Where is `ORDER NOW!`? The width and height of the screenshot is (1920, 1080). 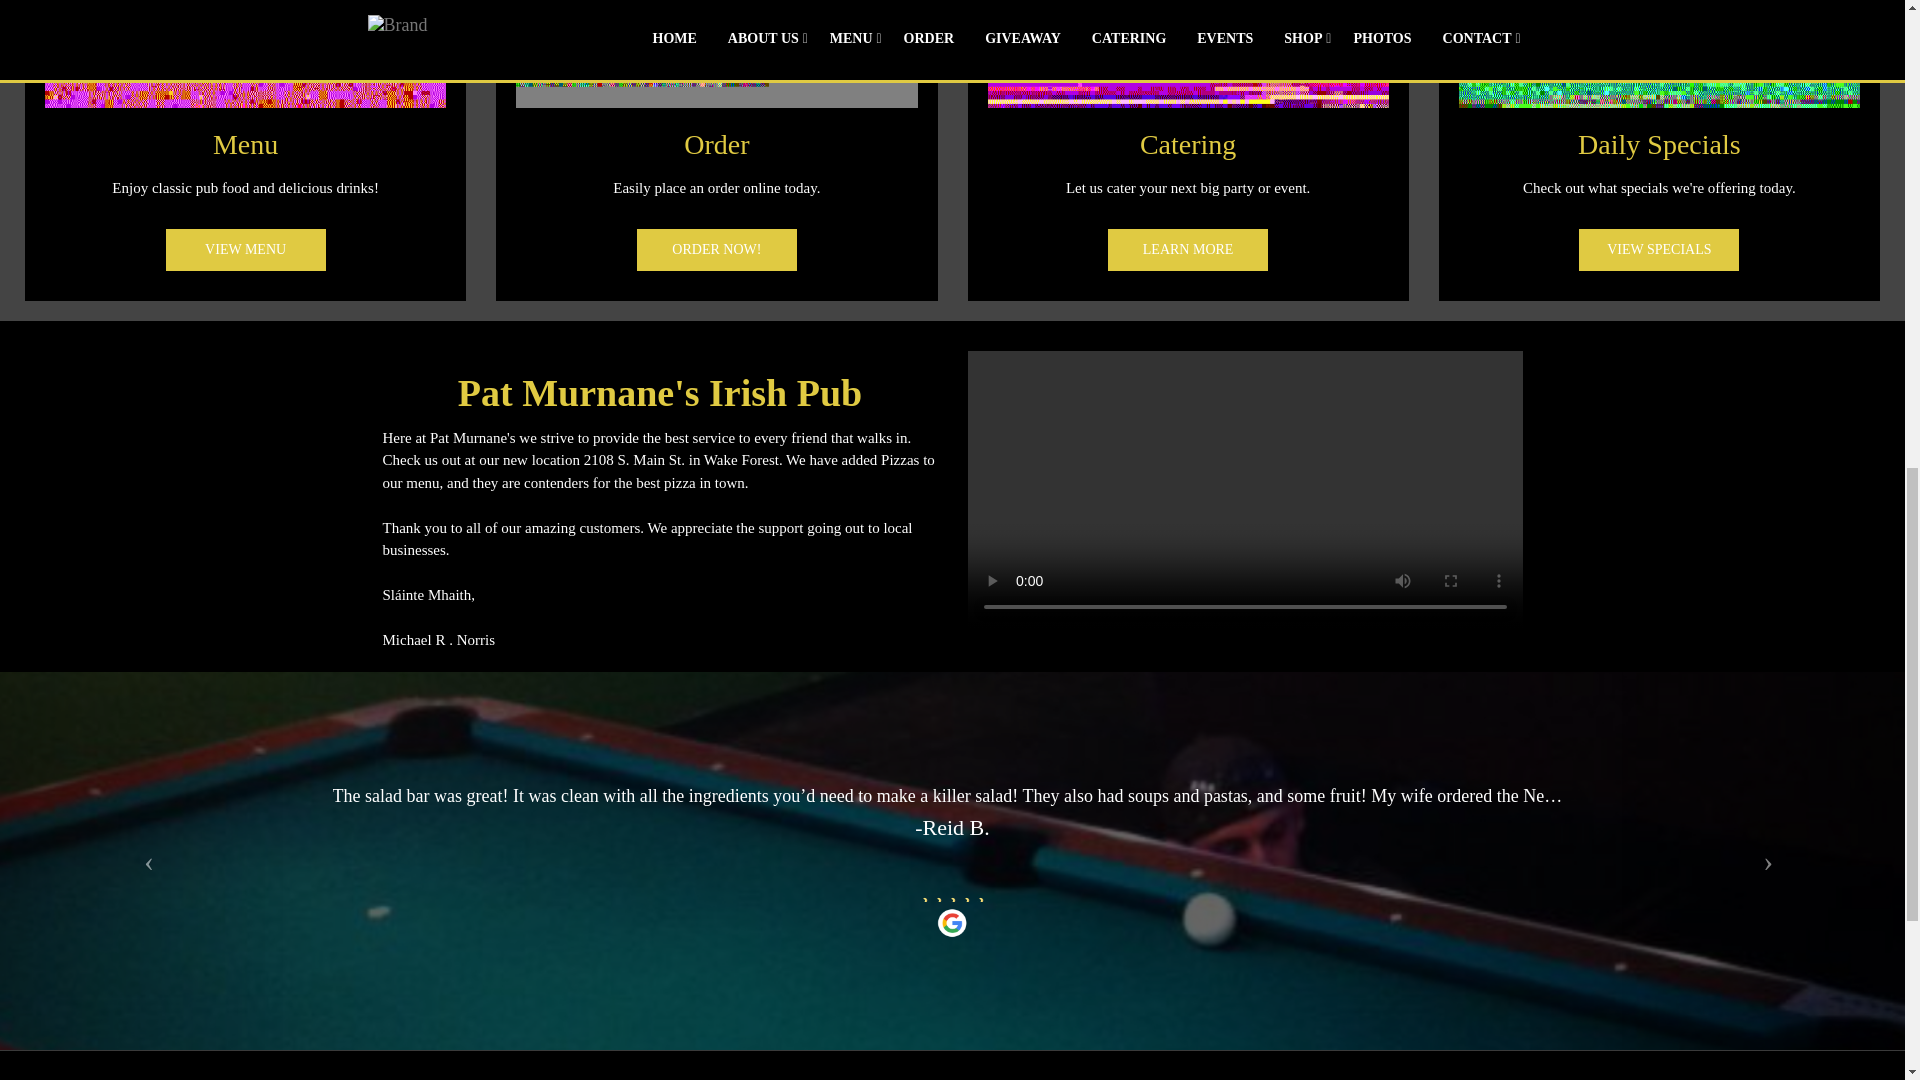 ORDER NOW! is located at coordinates (716, 250).